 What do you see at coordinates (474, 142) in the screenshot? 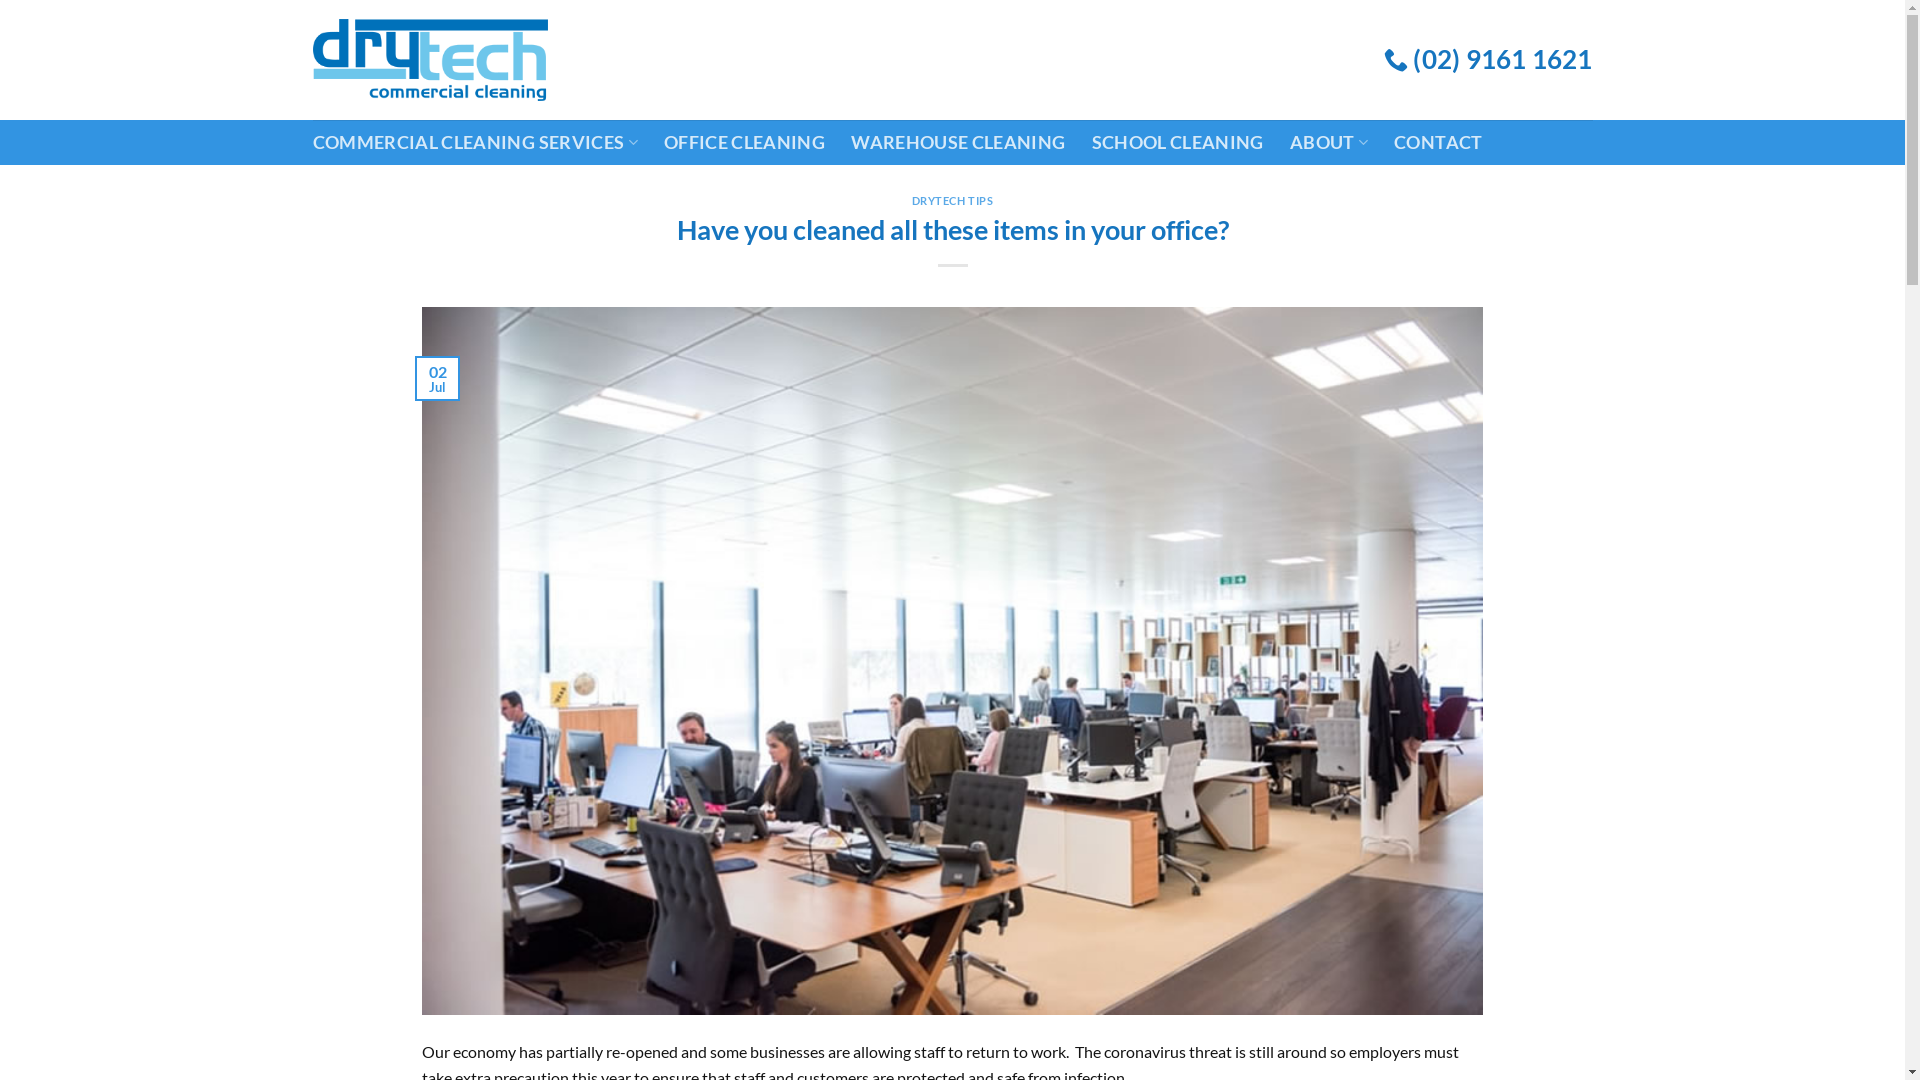
I see `COMMERCIAL CLEANING SERVICES` at bounding box center [474, 142].